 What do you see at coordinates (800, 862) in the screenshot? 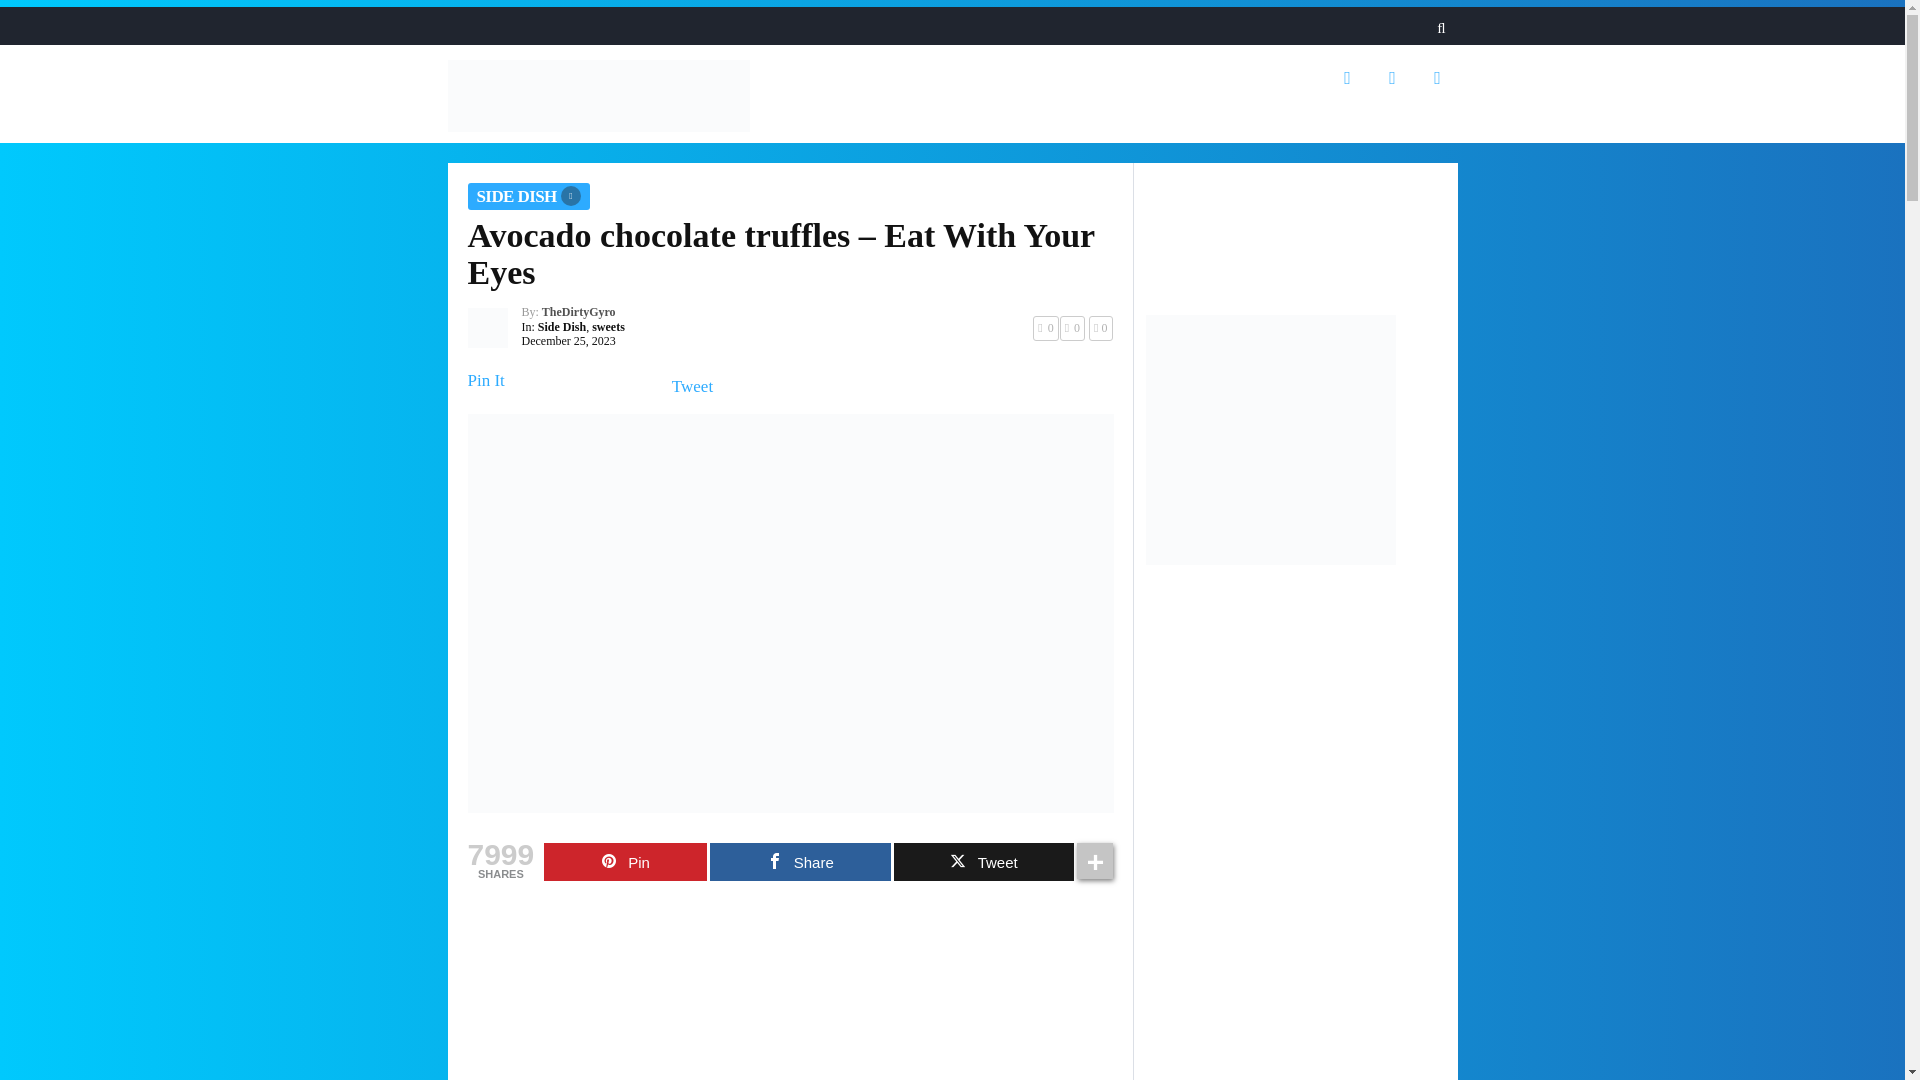
I see `Share` at bounding box center [800, 862].